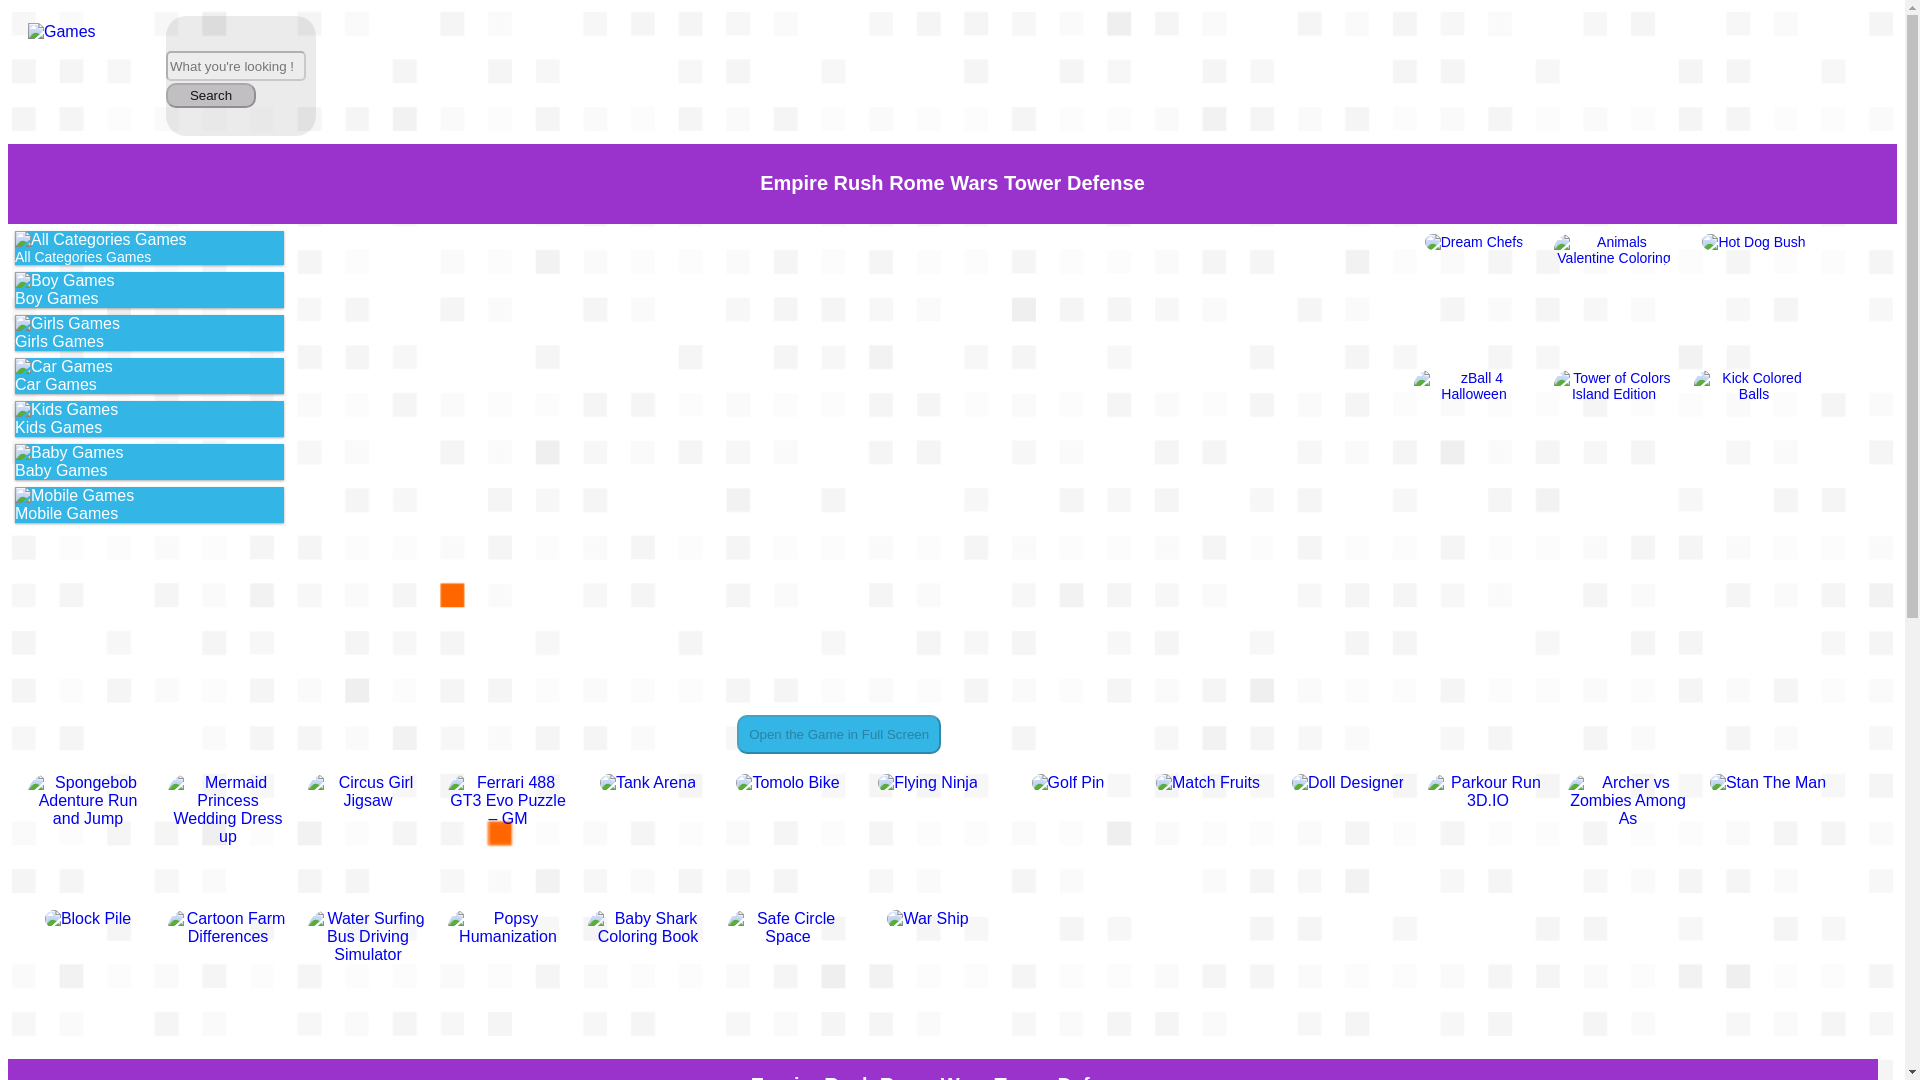 The width and height of the screenshot is (1920, 1080). Describe the element at coordinates (150, 290) in the screenshot. I see `Boy Games` at that location.